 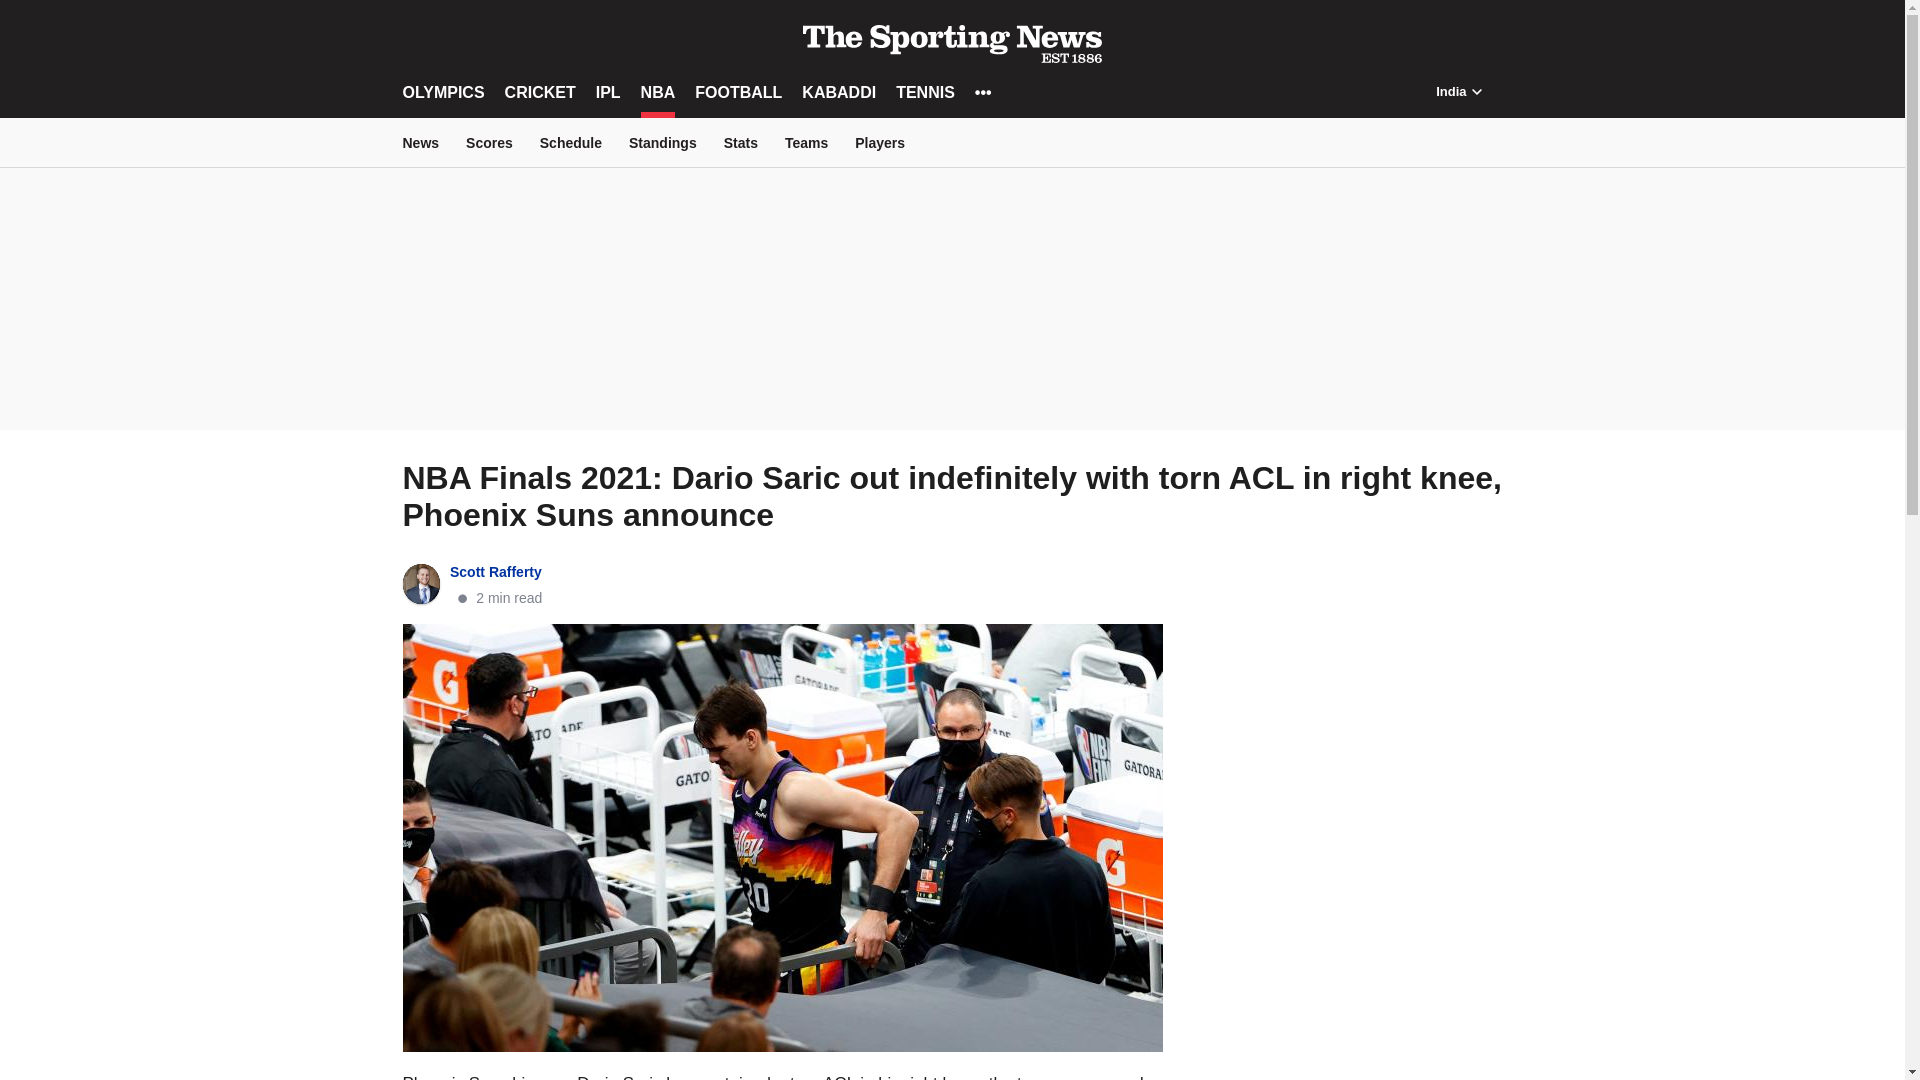 What do you see at coordinates (540, 92) in the screenshot?
I see `CRICKET` at bounding box center [540, 92].